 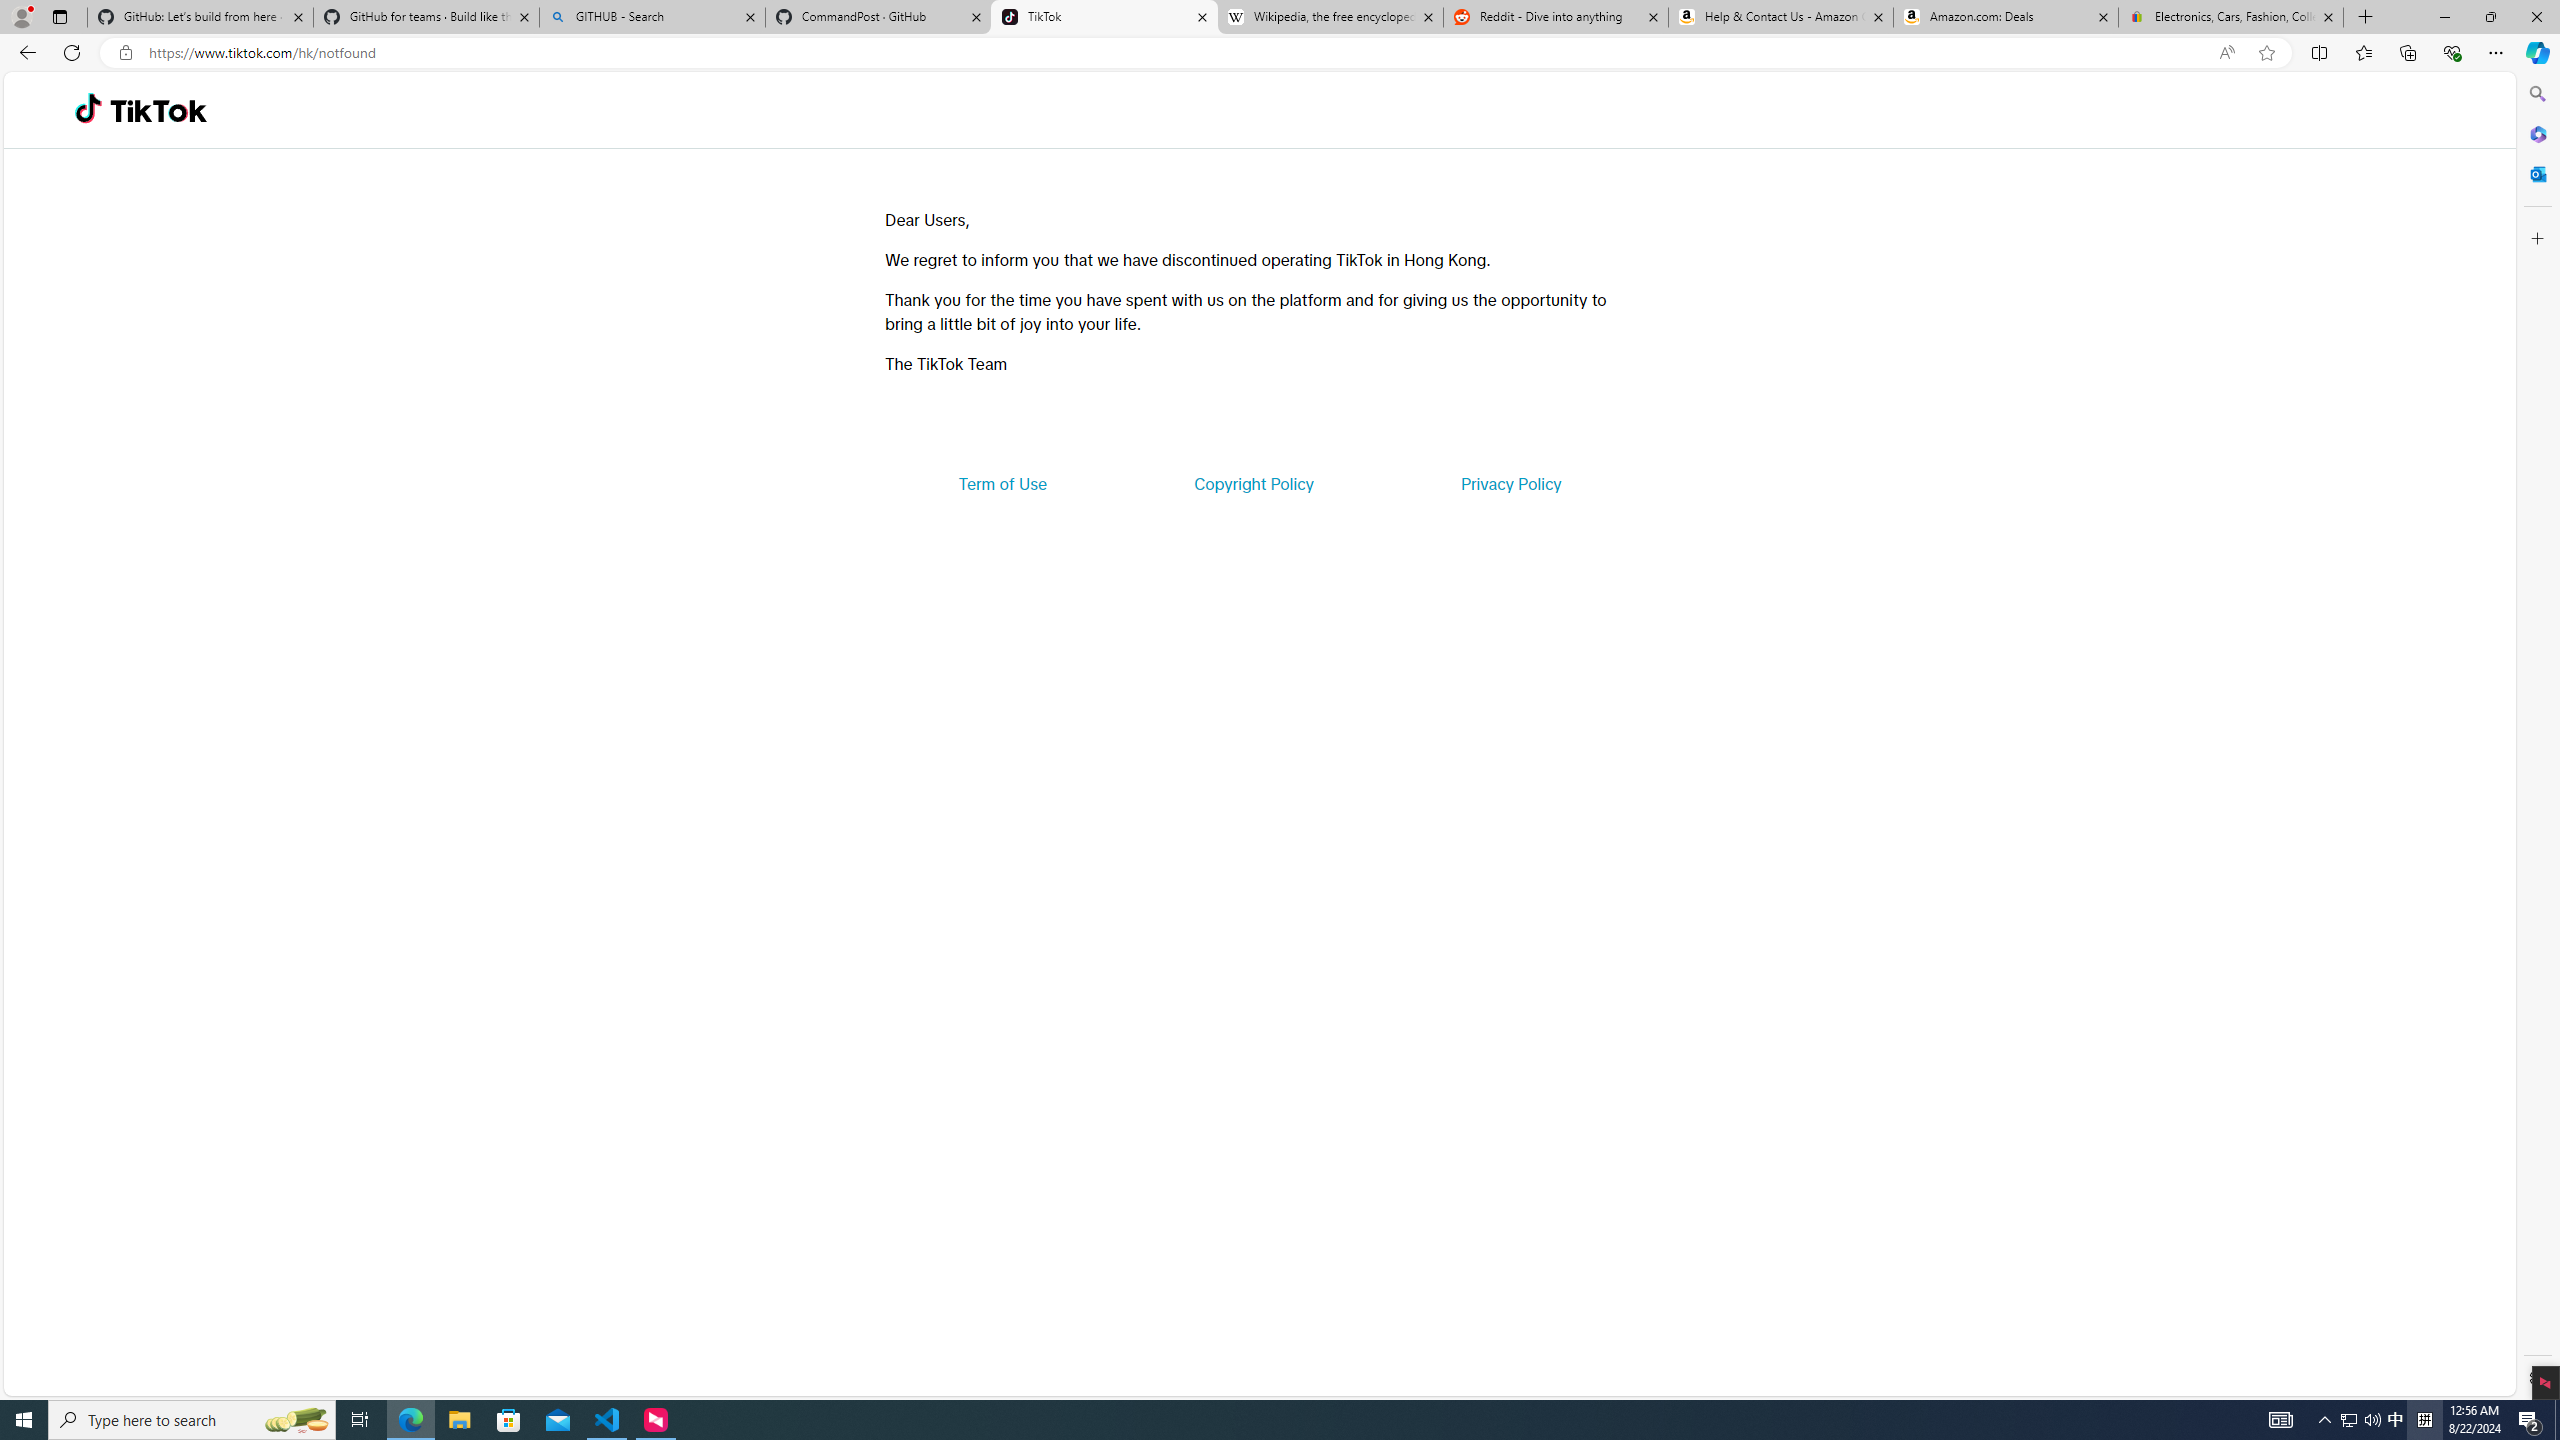 I want to click on Help & Contact Us - Amazon Customer Service, so click(x=1780, y=17).